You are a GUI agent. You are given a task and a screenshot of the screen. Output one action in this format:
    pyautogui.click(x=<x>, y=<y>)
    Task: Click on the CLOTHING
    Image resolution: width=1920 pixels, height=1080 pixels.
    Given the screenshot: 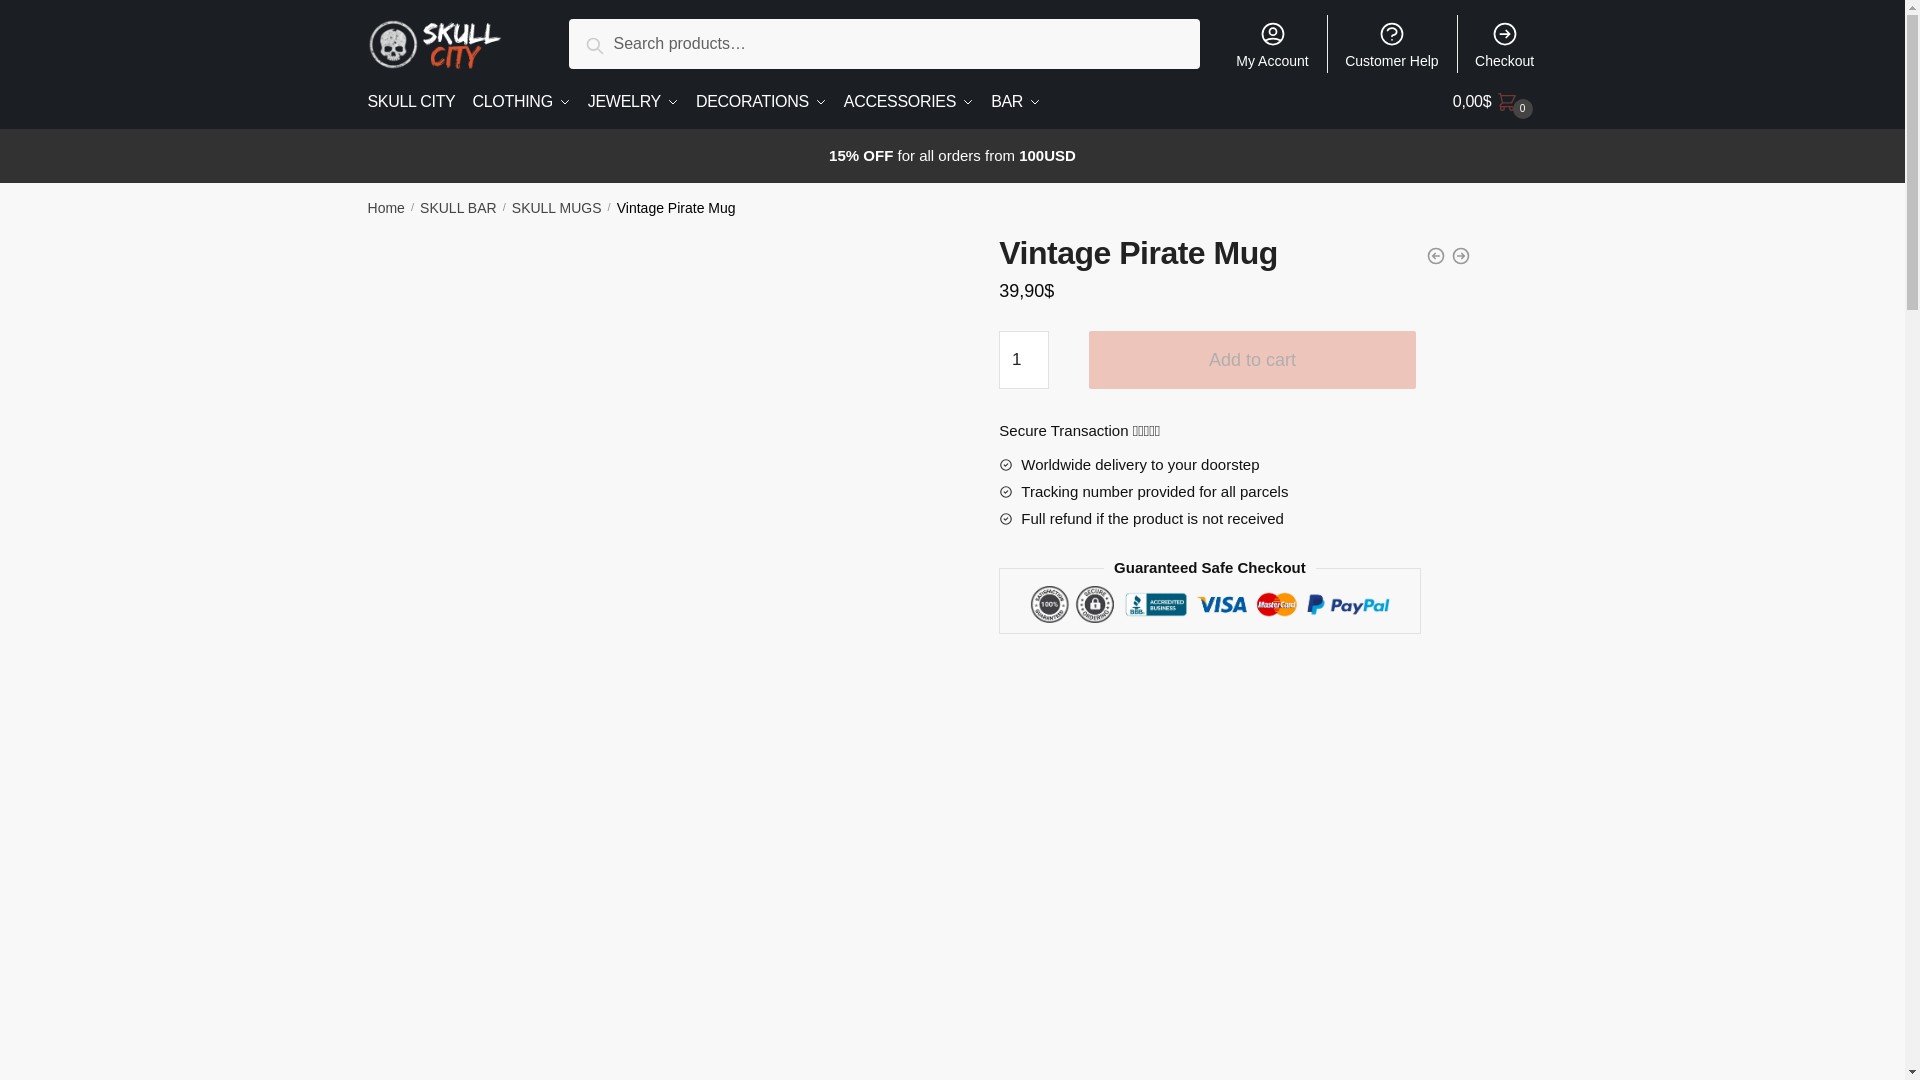 What is the action you would take?
    pyautogui.click(x=520, y=101)
    